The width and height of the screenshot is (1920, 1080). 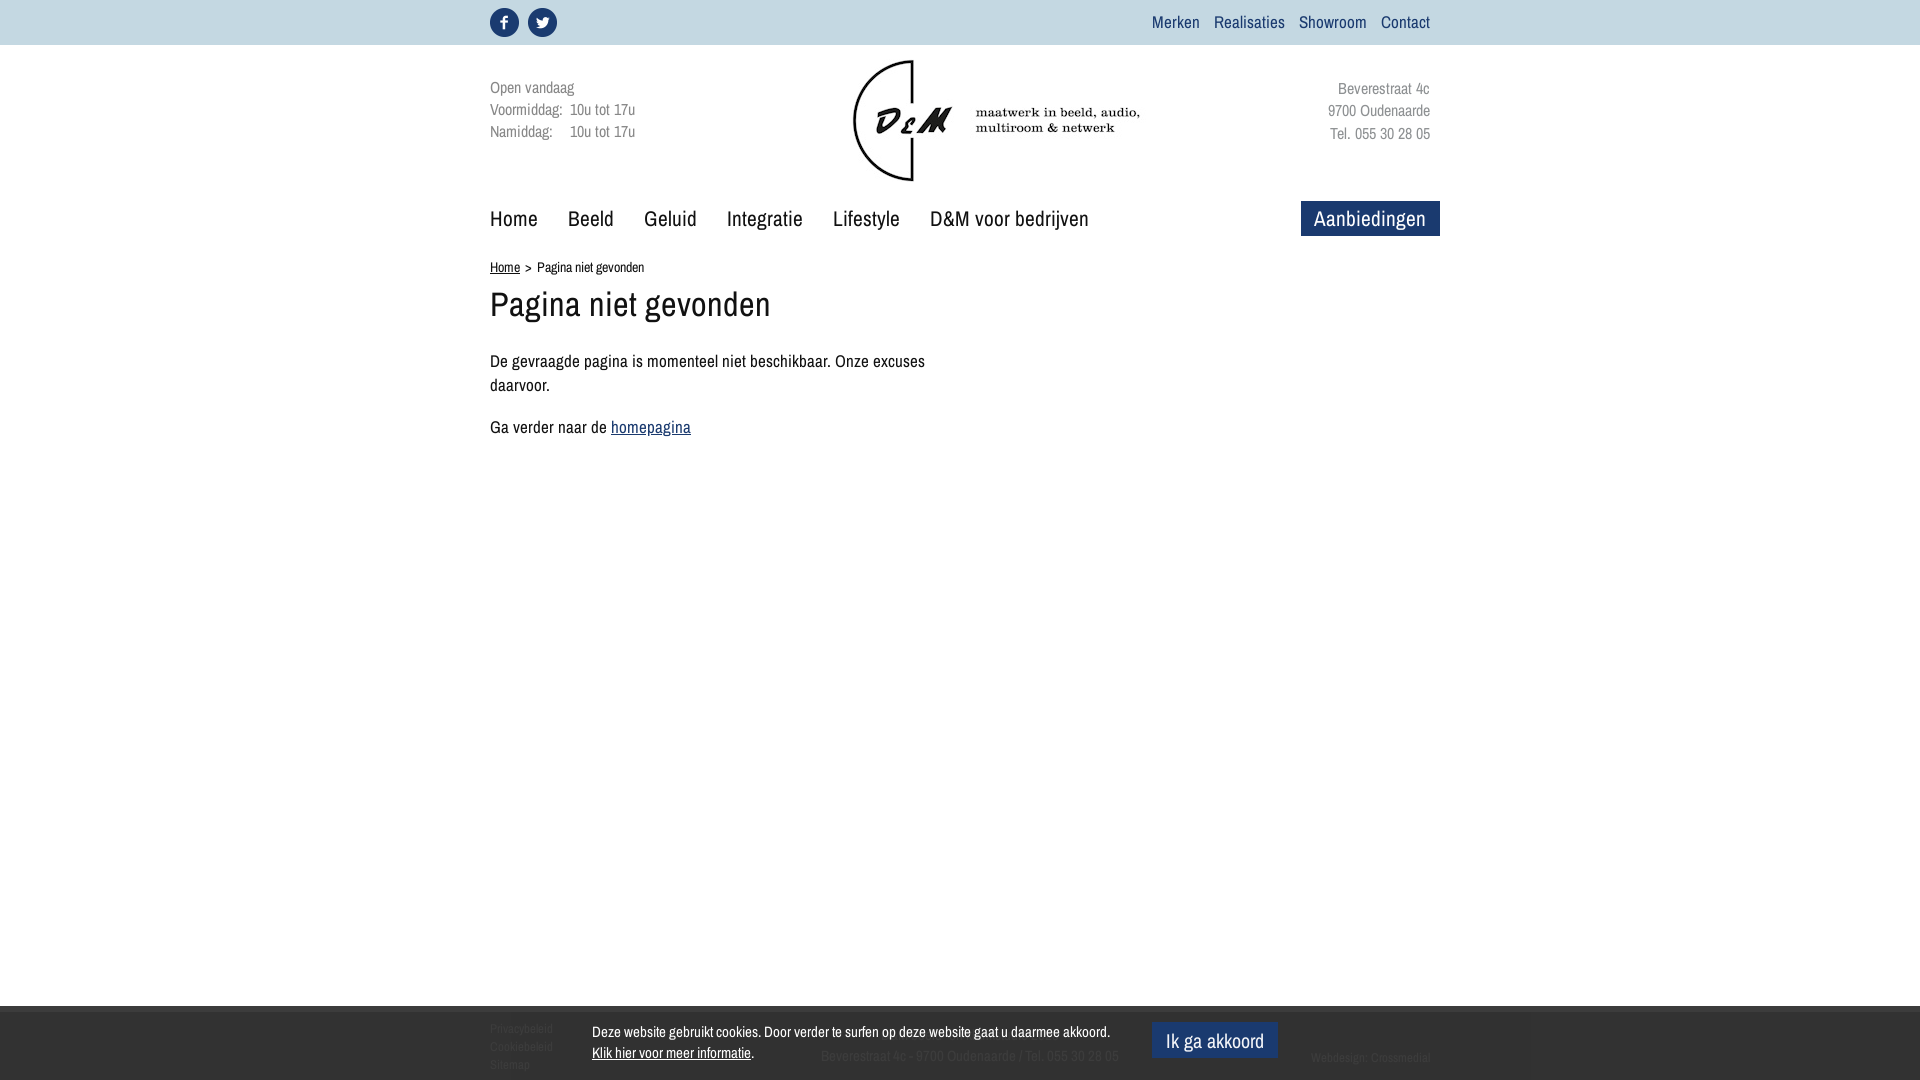 What do you see at coordinates (651, 426) in the screenshot?
I see `homepagina` at bounding box center [651, 426].